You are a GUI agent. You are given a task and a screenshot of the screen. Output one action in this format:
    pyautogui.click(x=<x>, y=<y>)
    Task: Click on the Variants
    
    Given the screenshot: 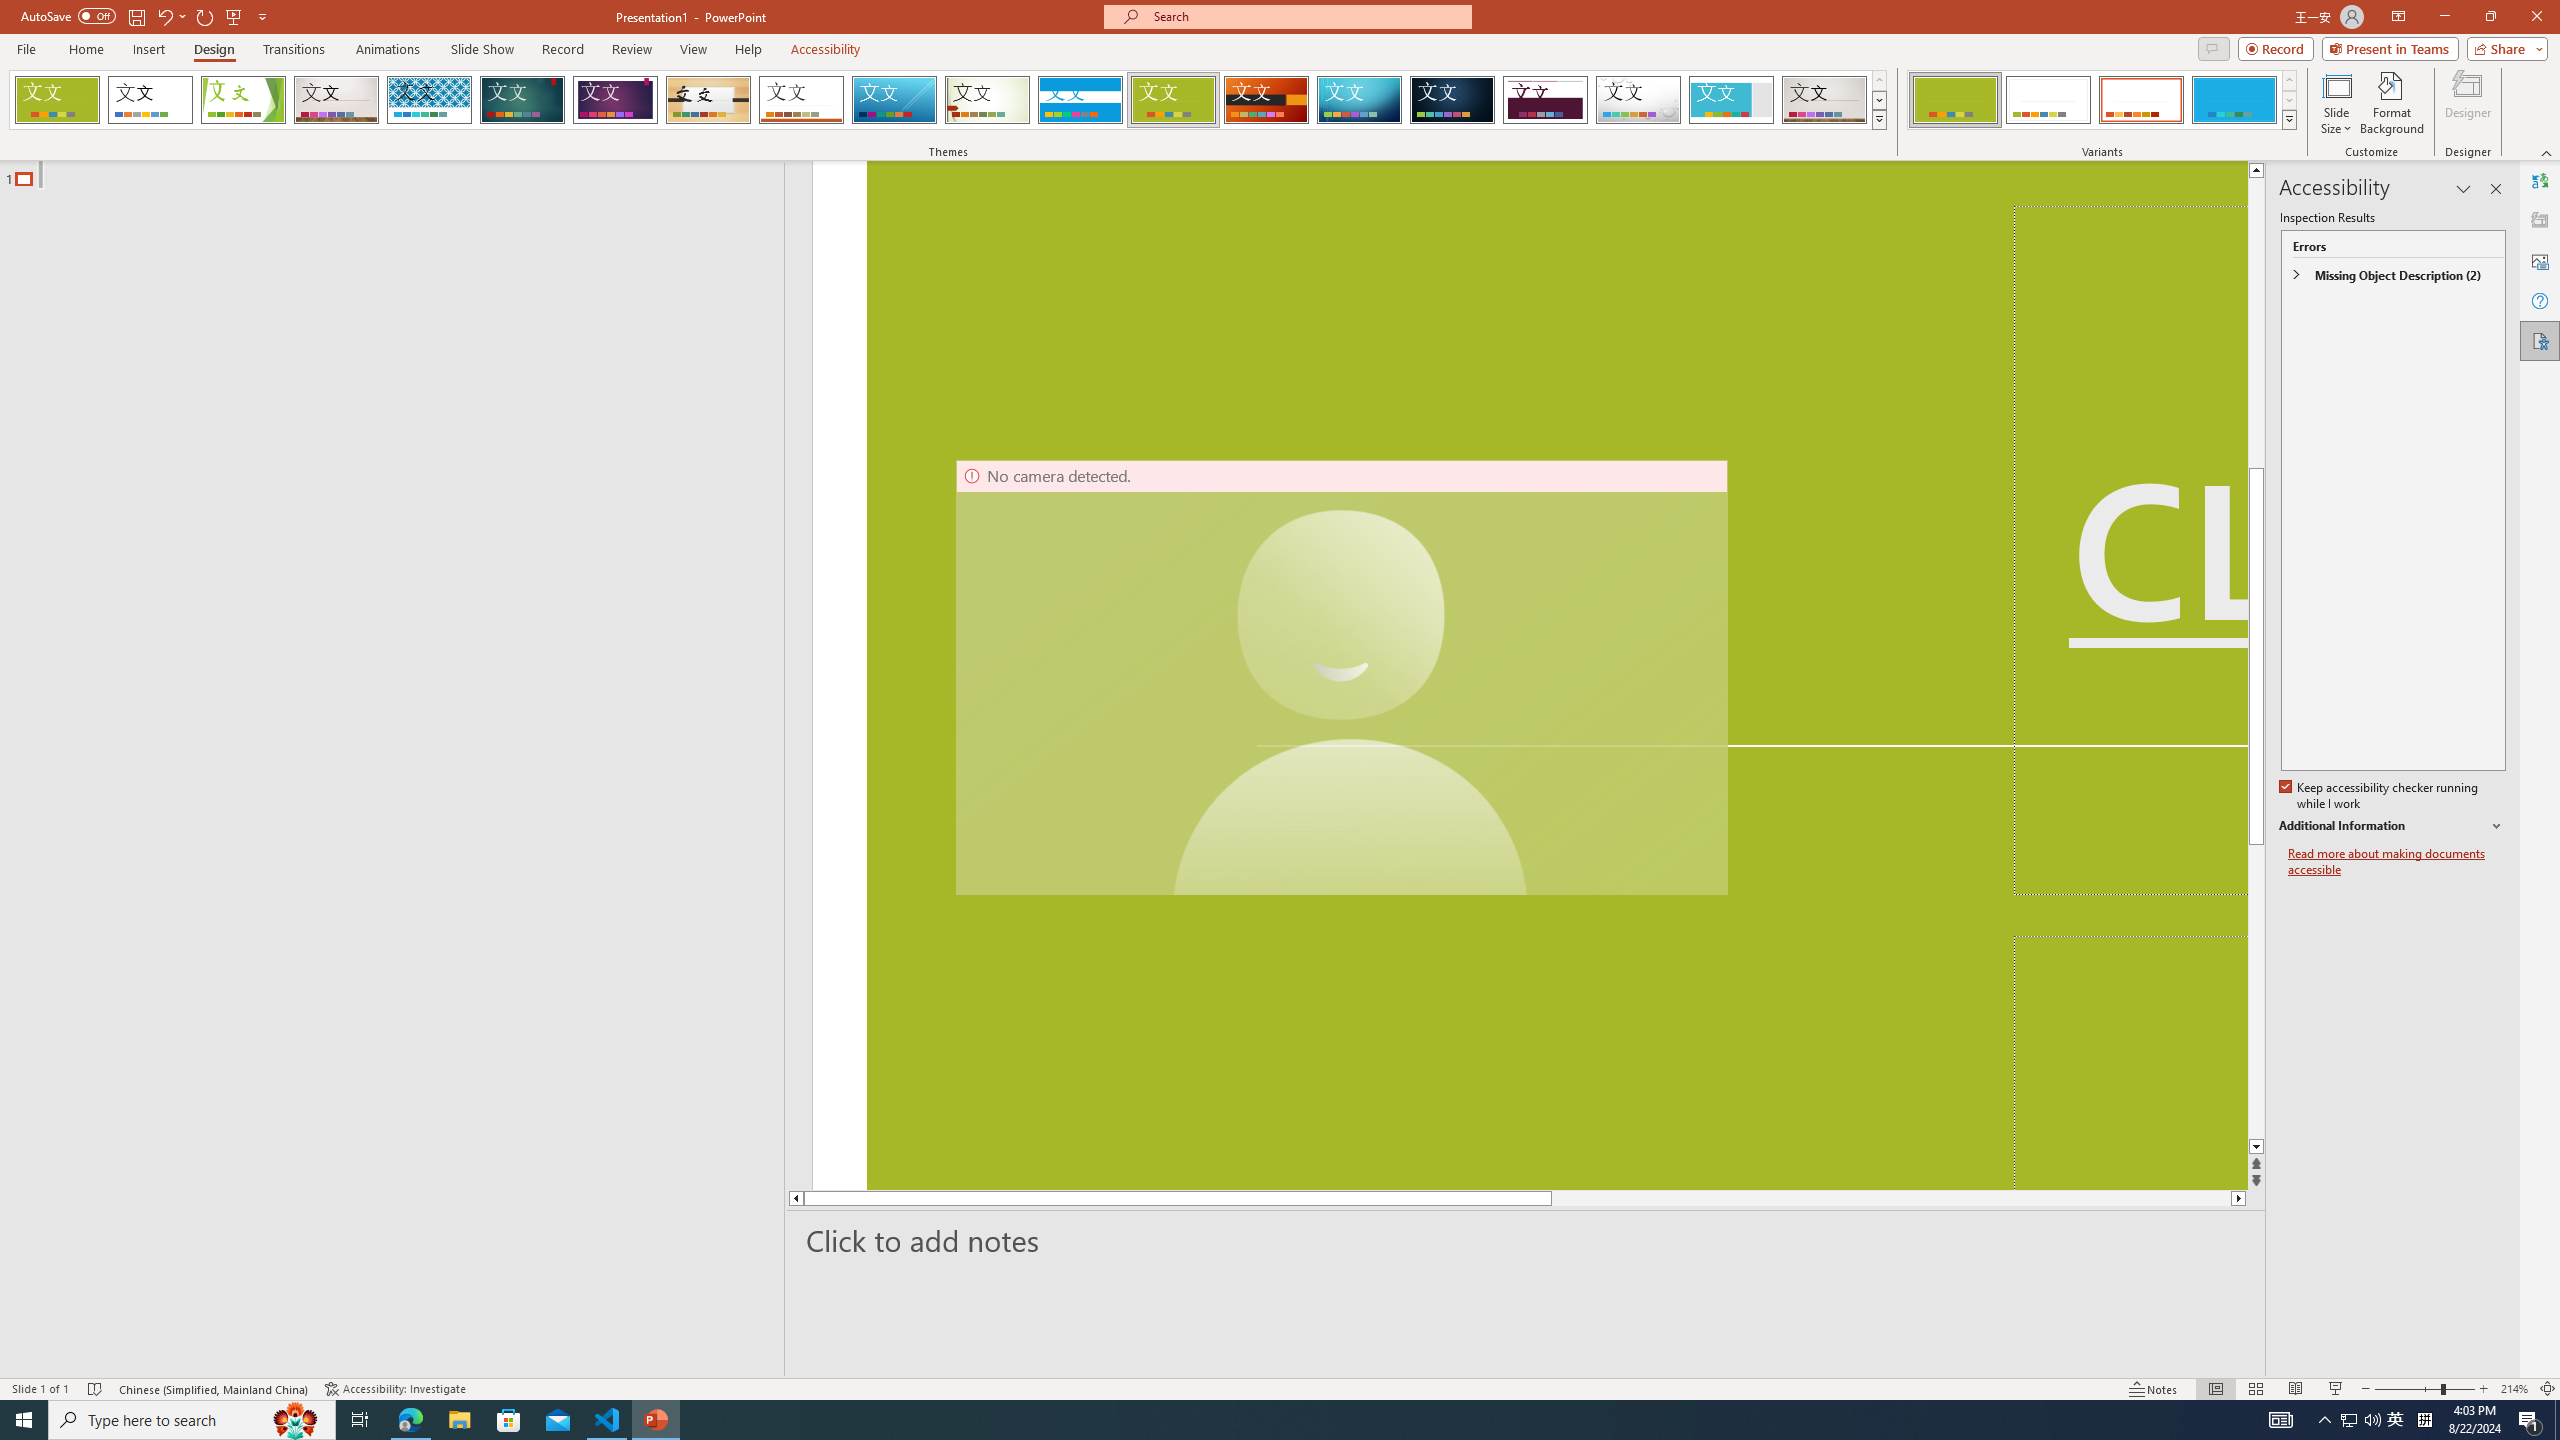 What is the action you would take?
    pyautogui.click(x=2288, y=119)
    